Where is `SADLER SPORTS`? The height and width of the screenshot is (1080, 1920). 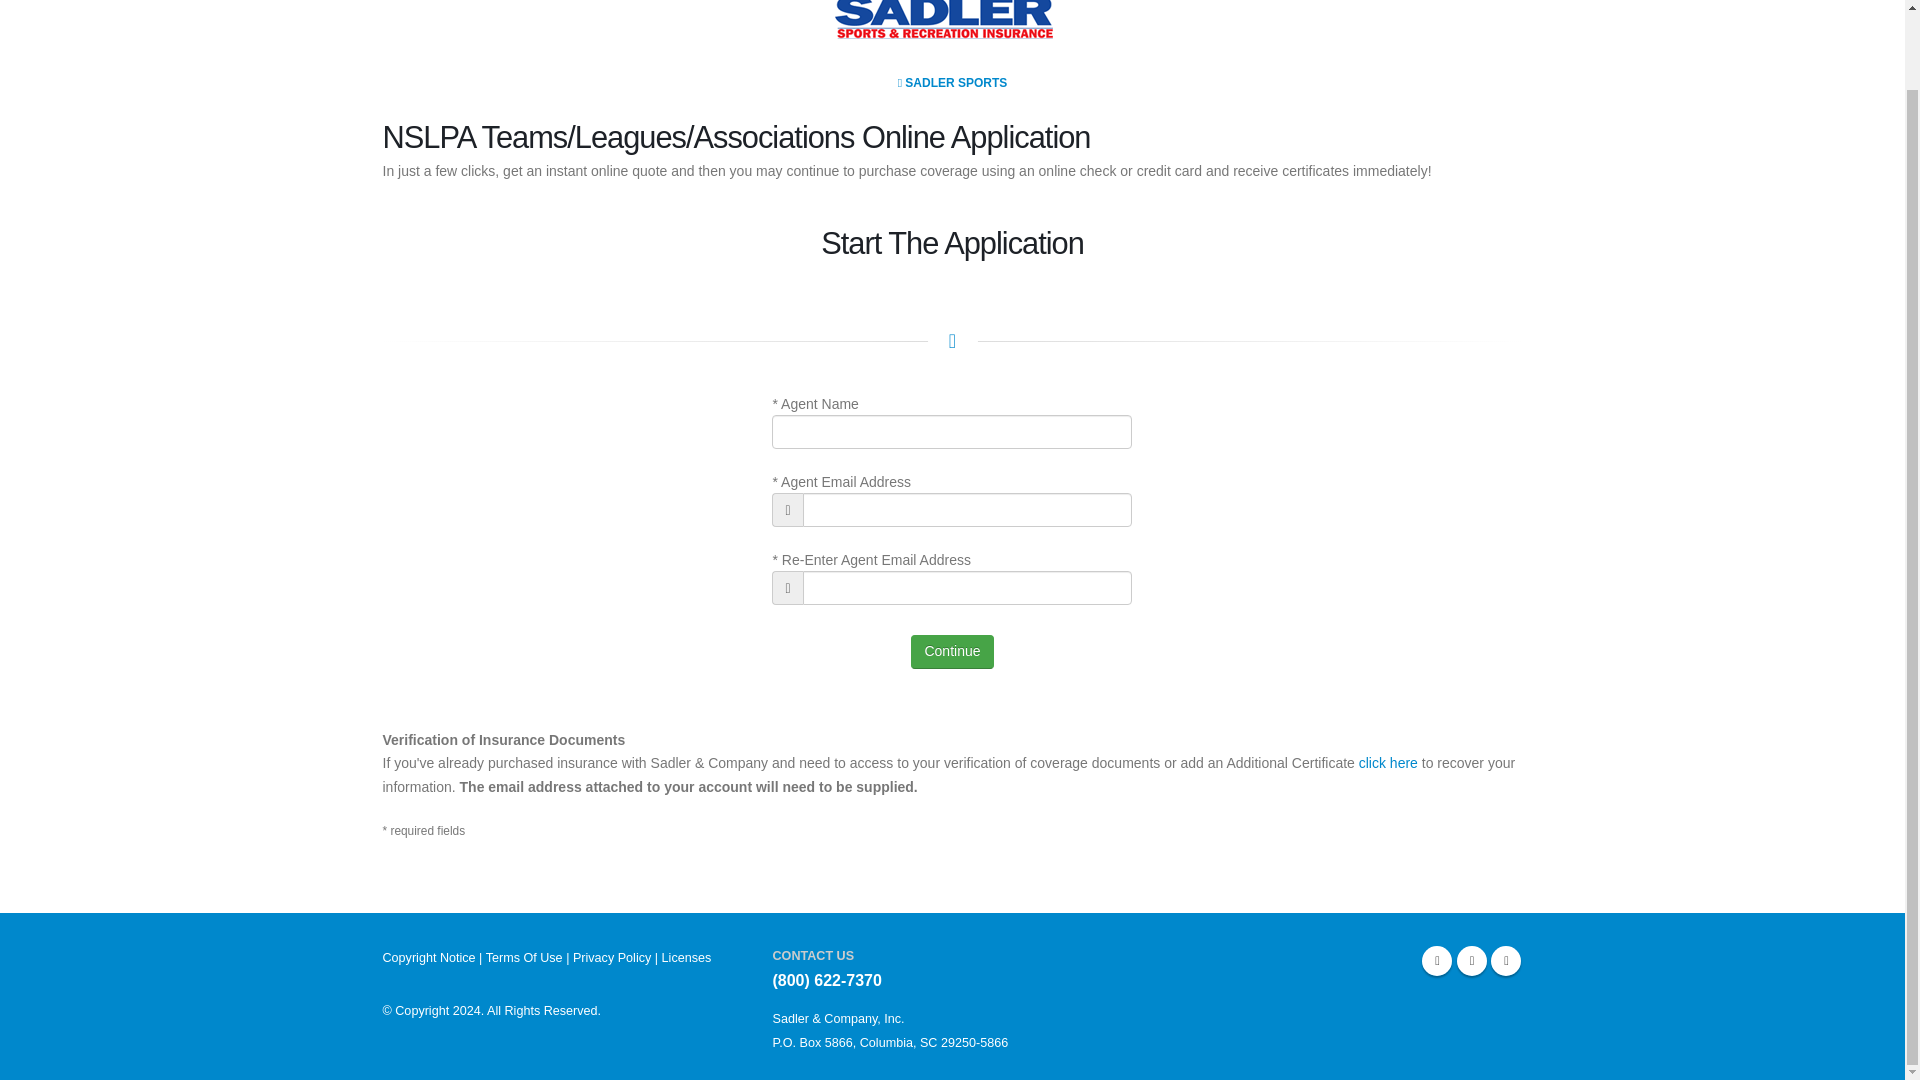 SADLER SPORTS is located at coordinates (953, 82).